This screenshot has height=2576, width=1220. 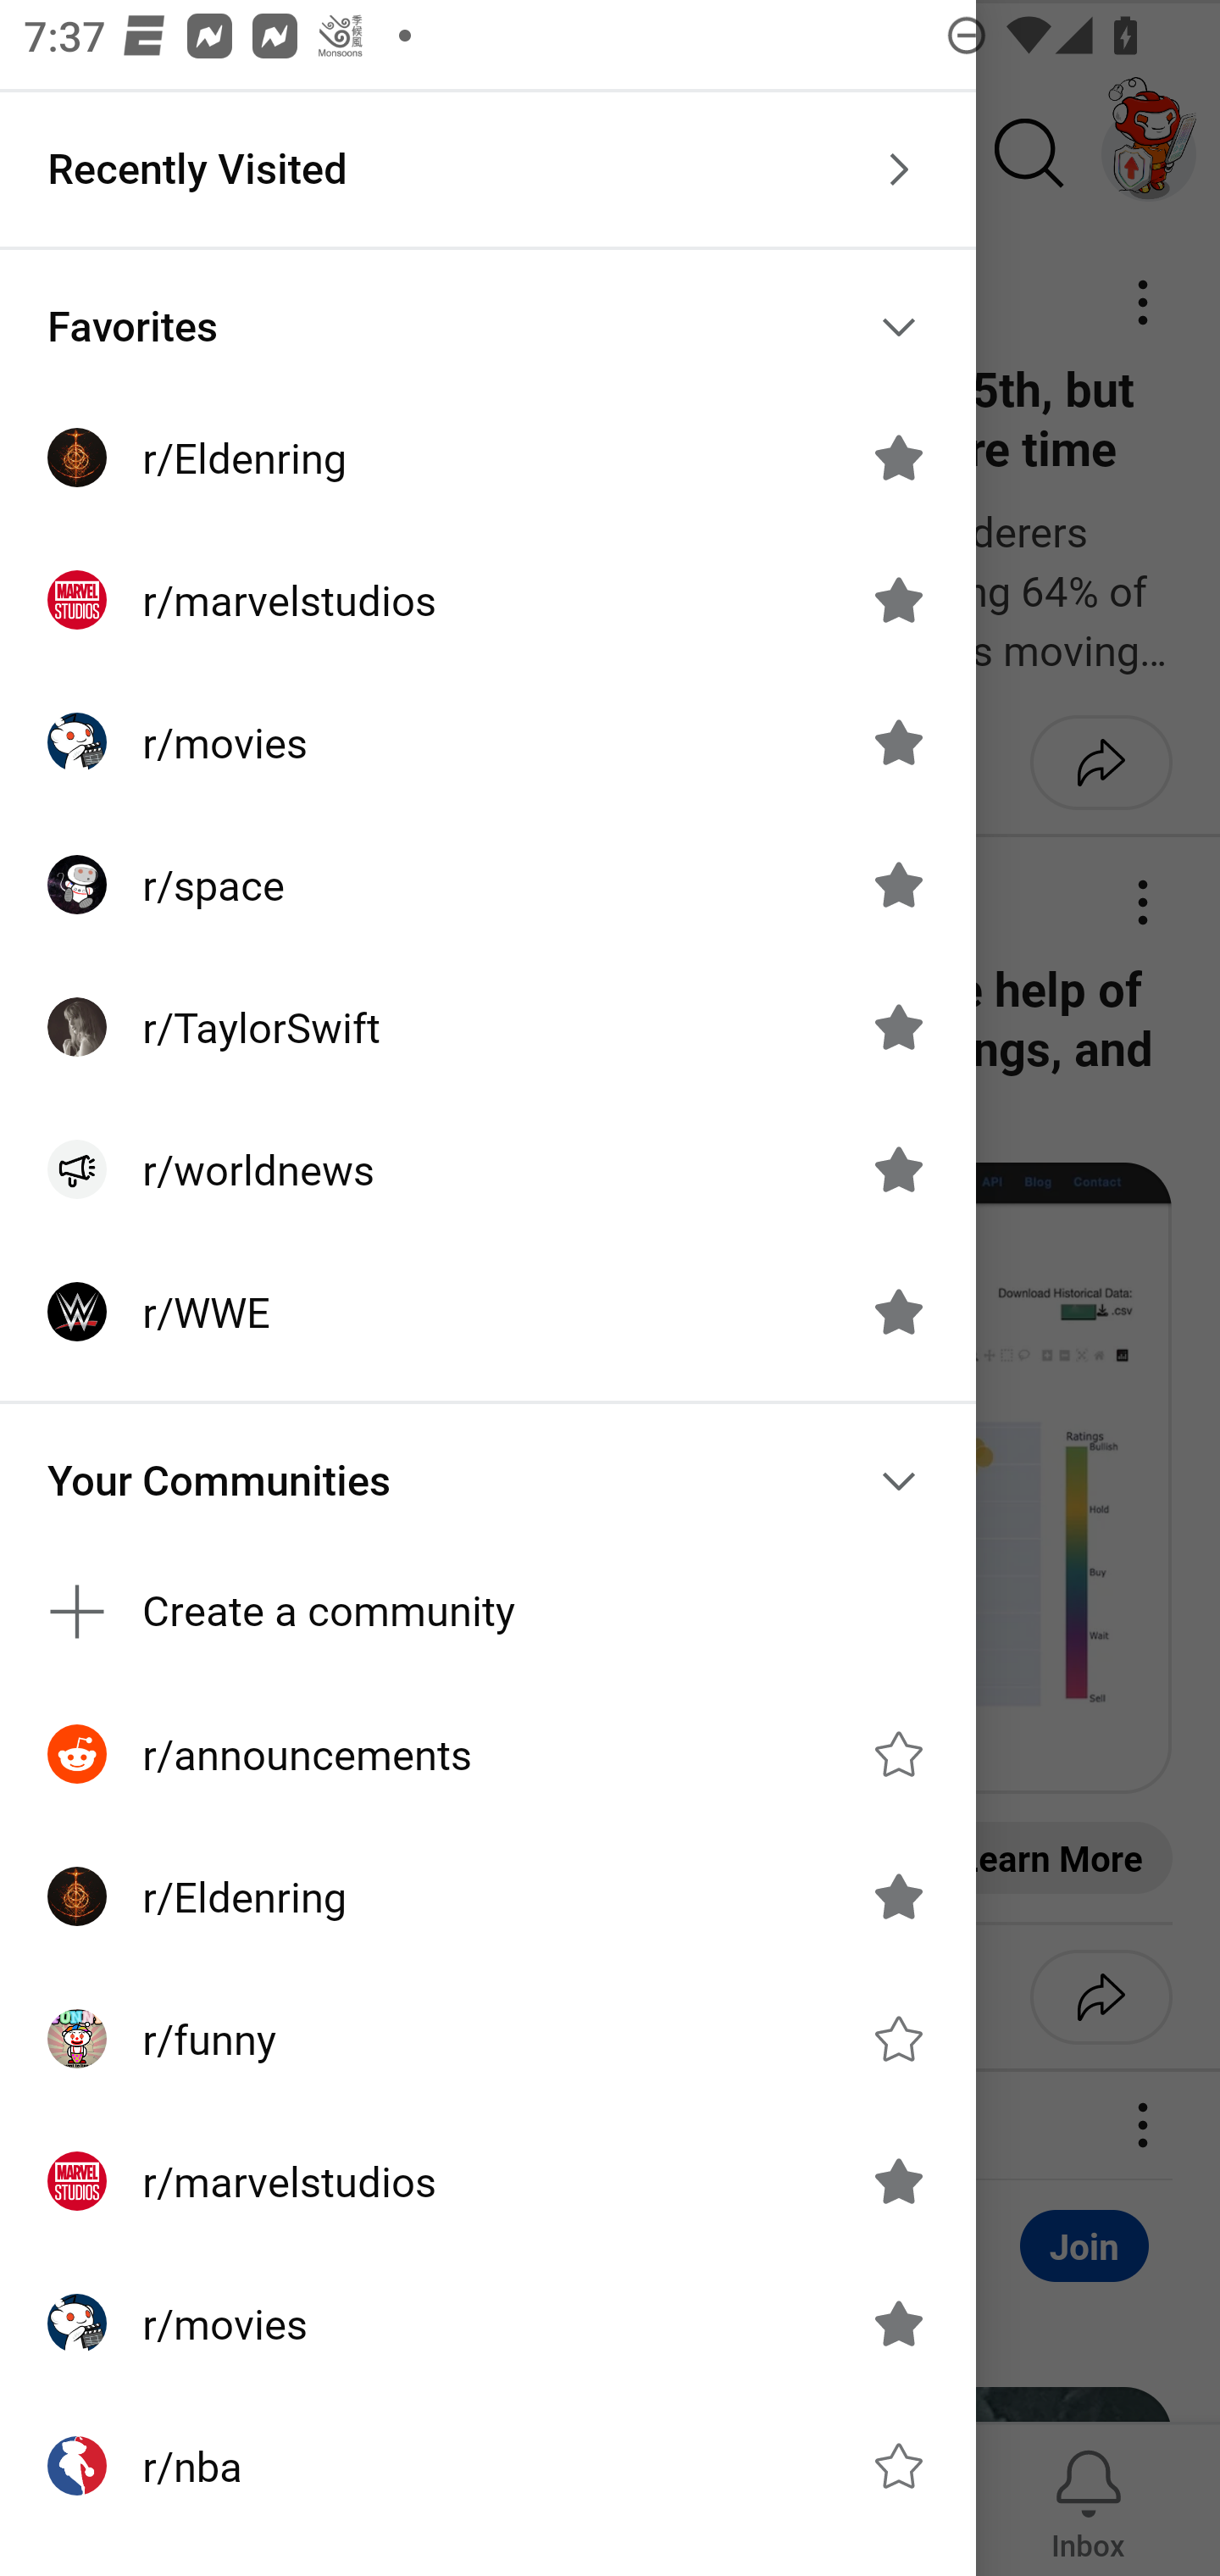 What do you see at coordinates (488, 1611) in the screenshot?
I see `Create a community` at bounding box center [488, 1611].